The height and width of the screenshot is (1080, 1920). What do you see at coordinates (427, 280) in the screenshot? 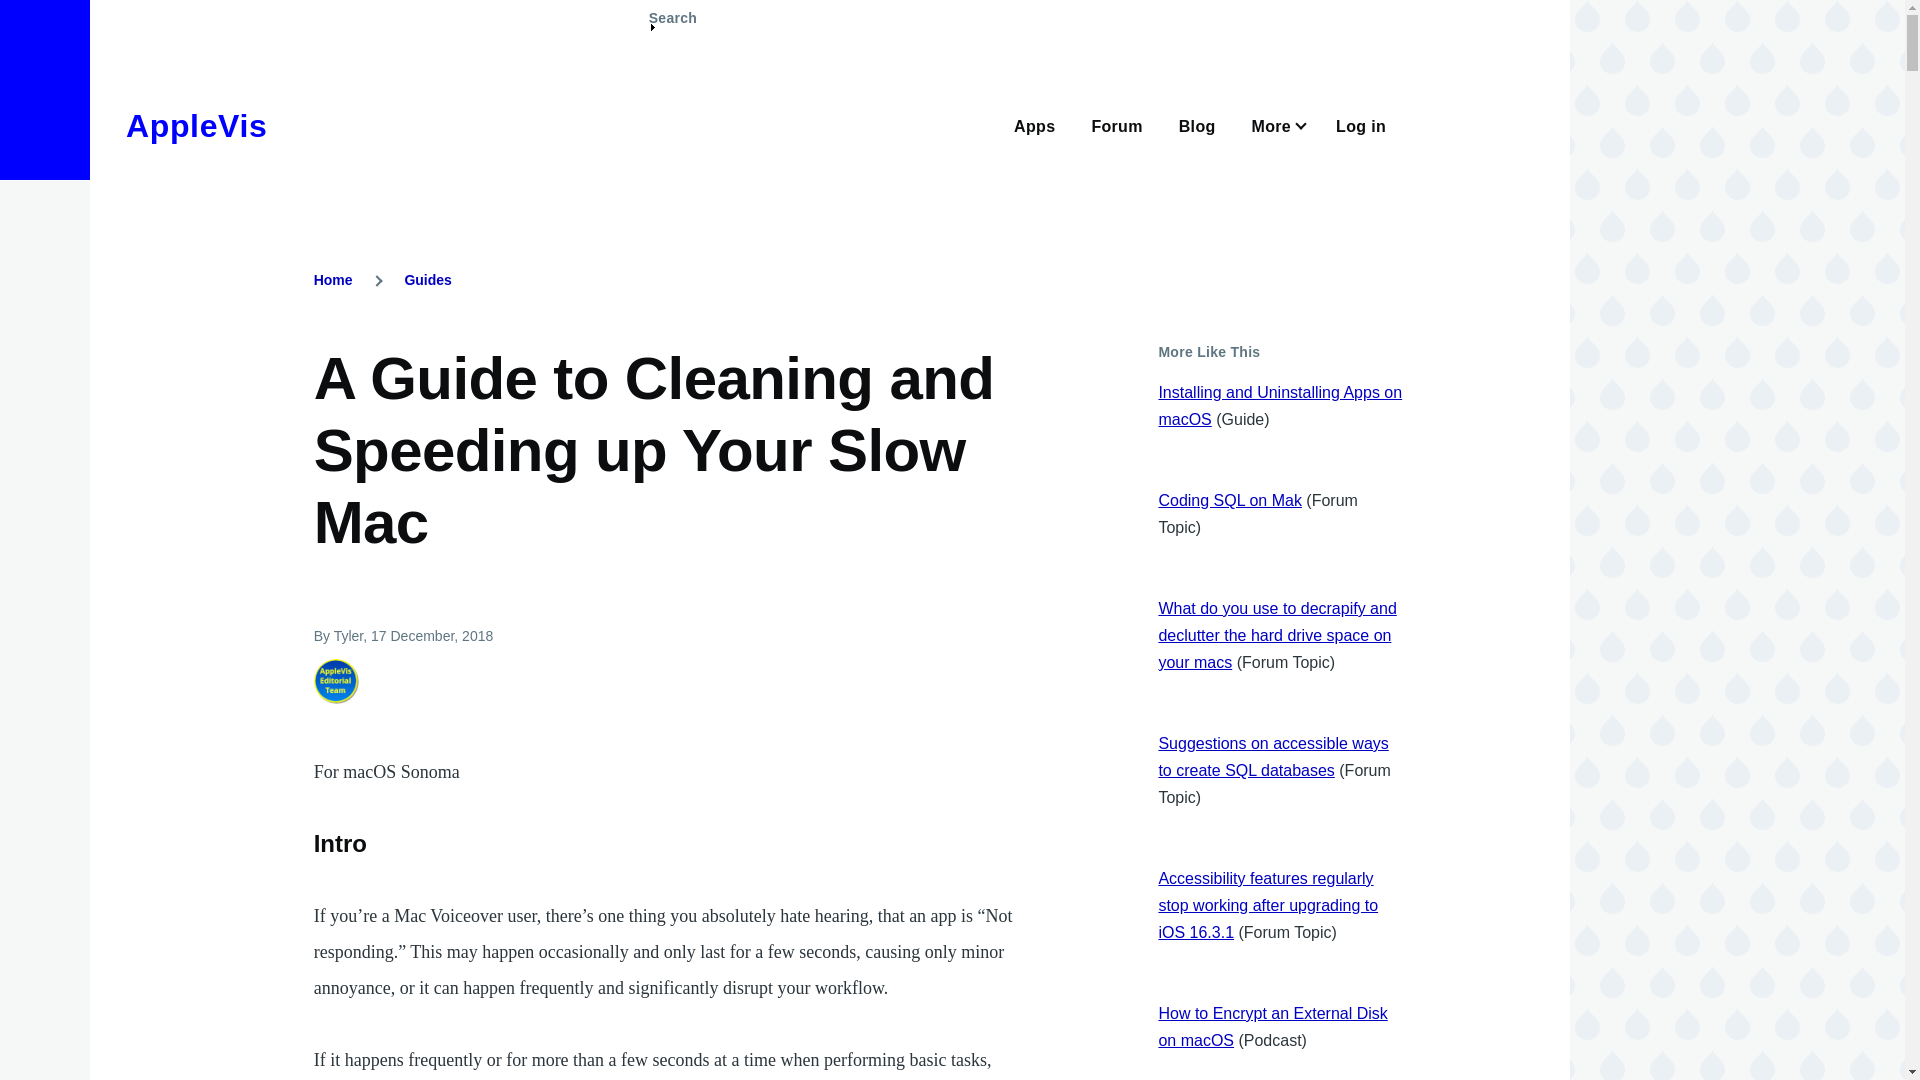
I see `Guides` at bounding box center [427, 280].